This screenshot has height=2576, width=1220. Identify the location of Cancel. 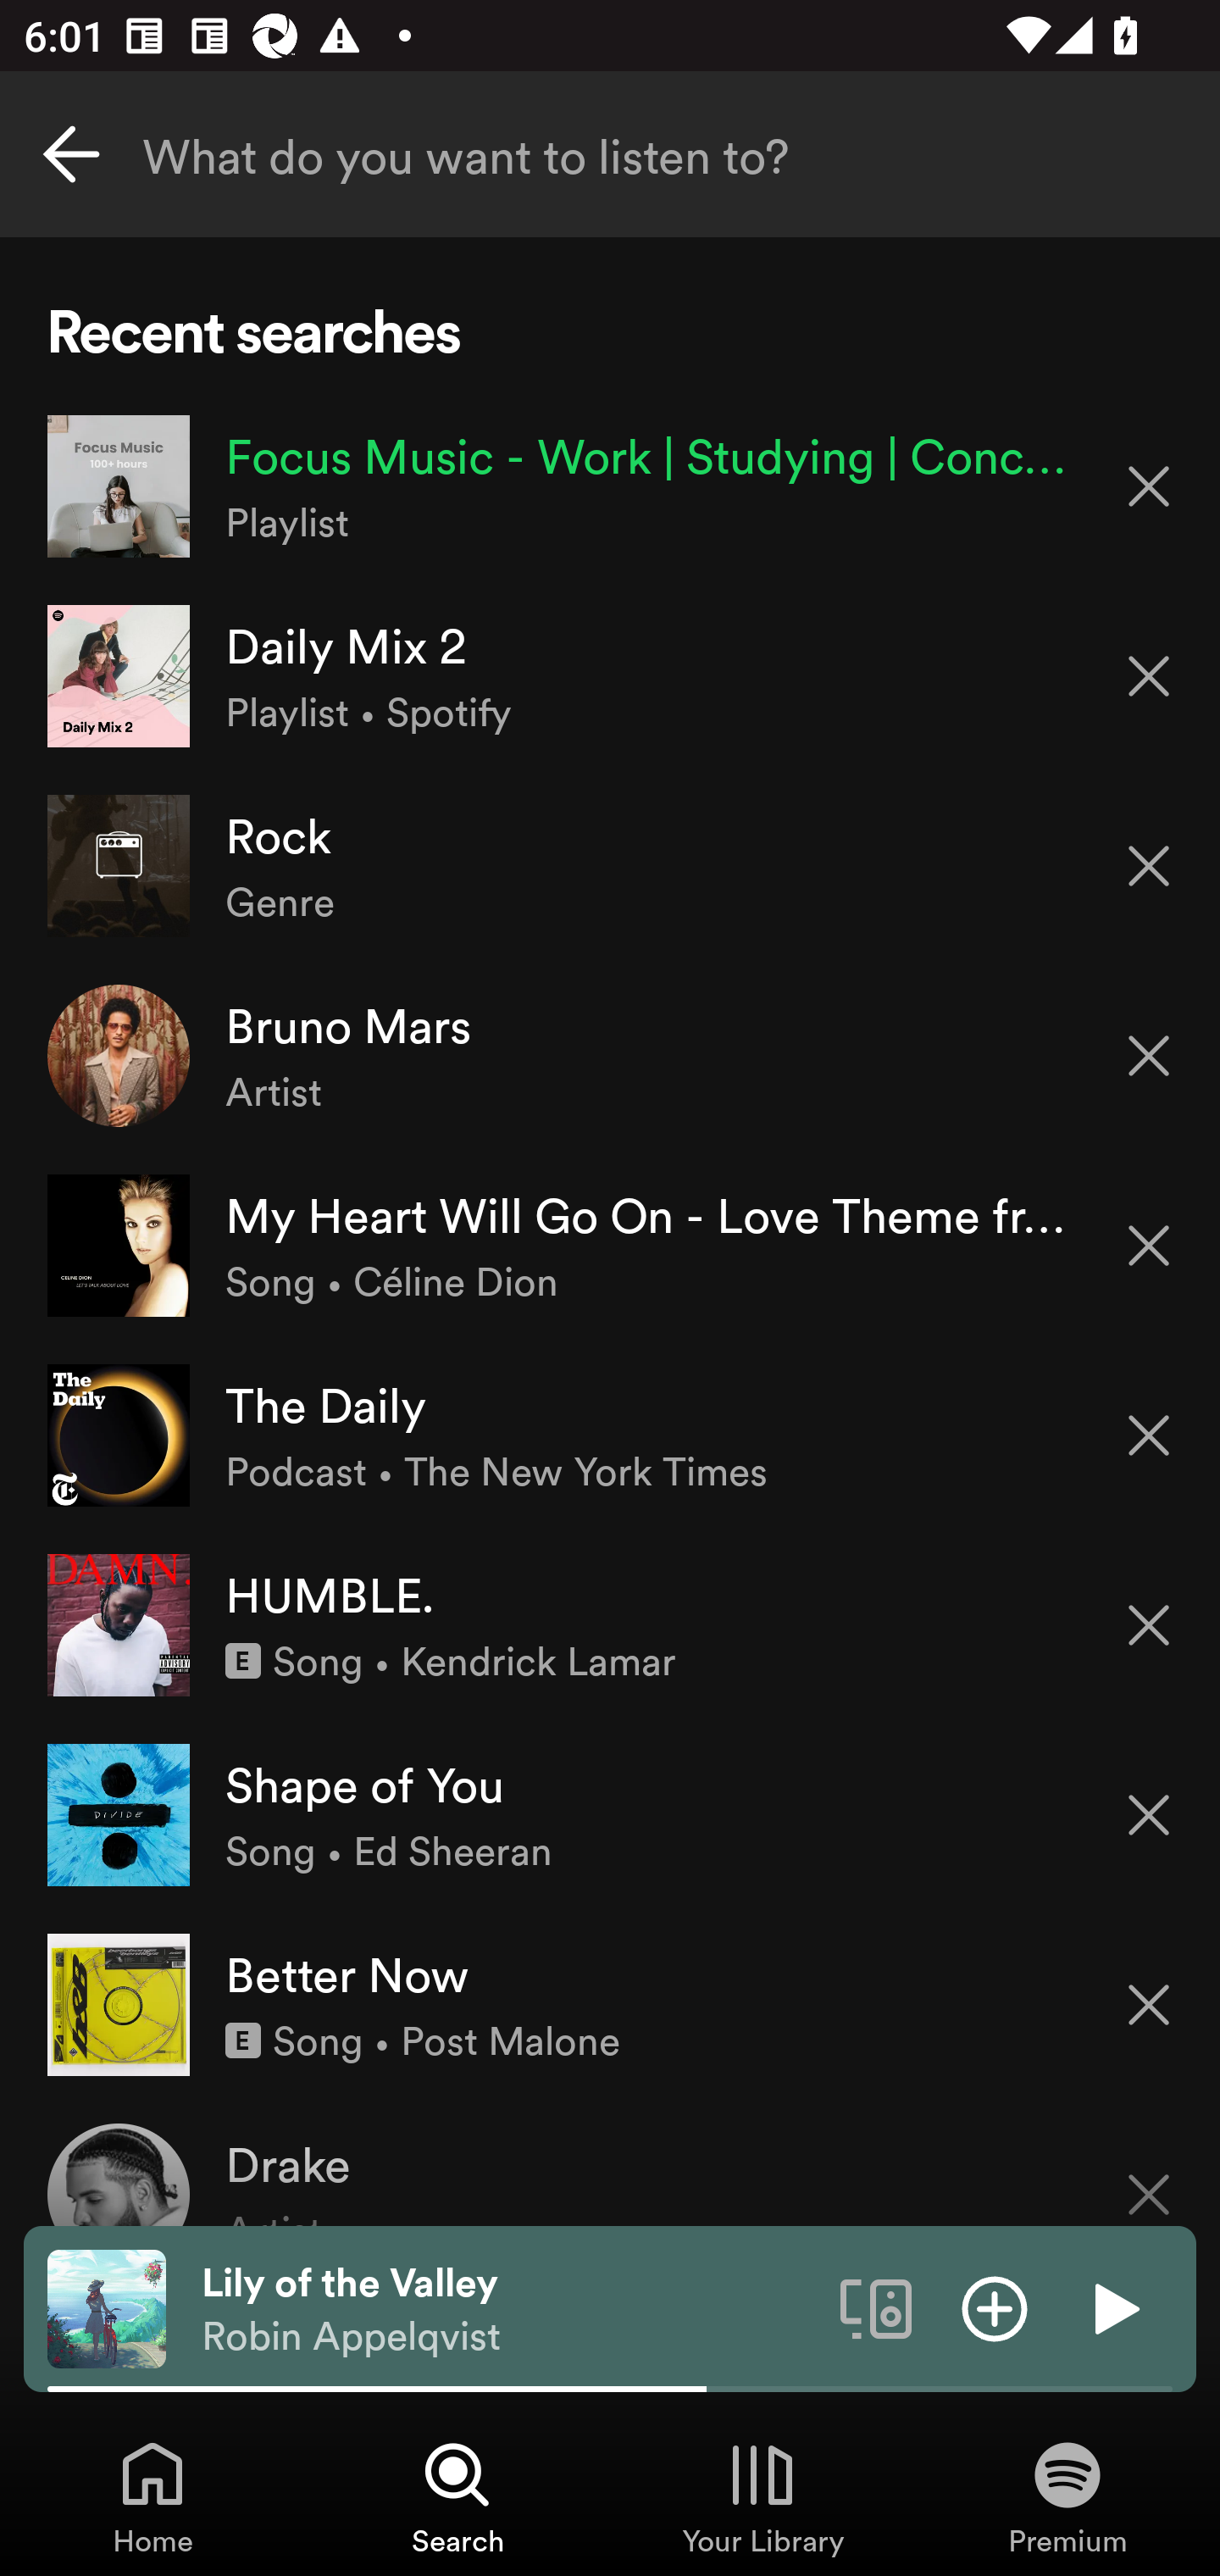
(71, 154).